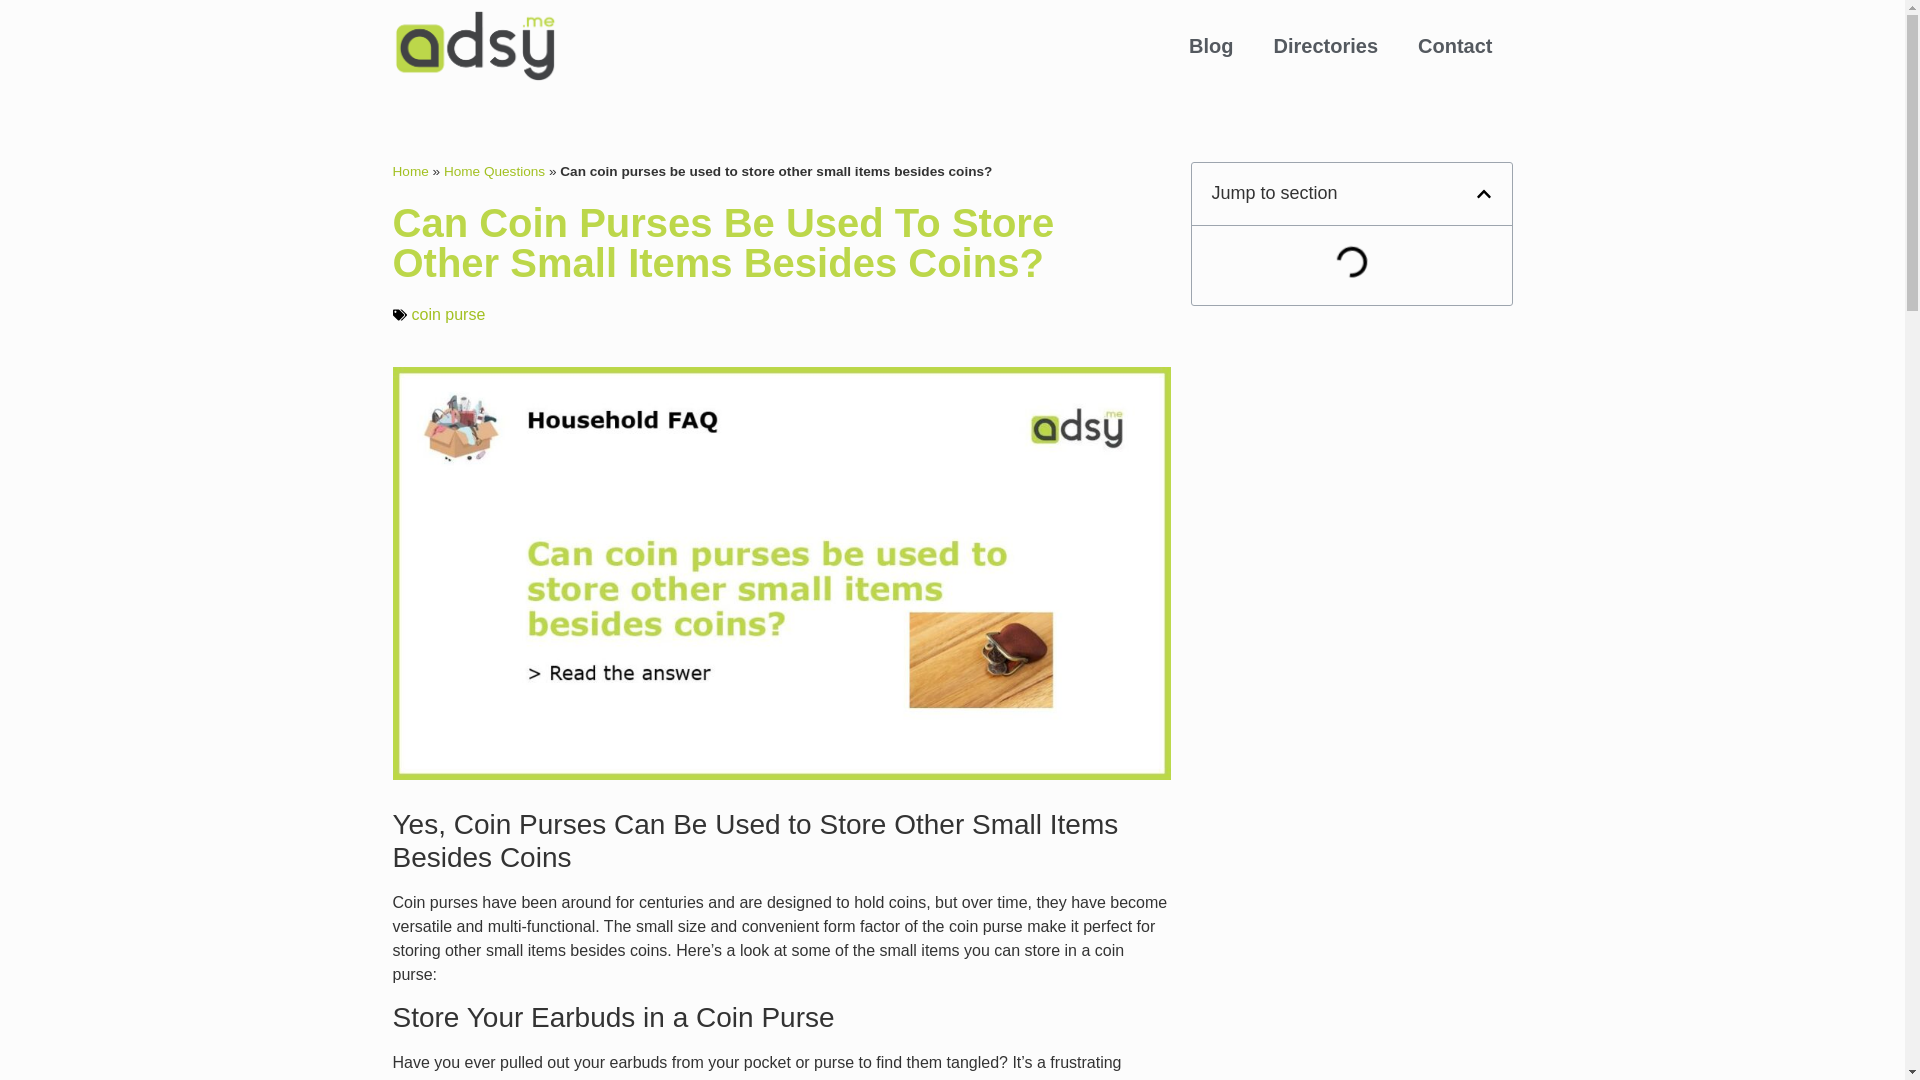 The width and height of the screenshot is (1920, 1080). I want to click on Blog, so click(1211, 46).